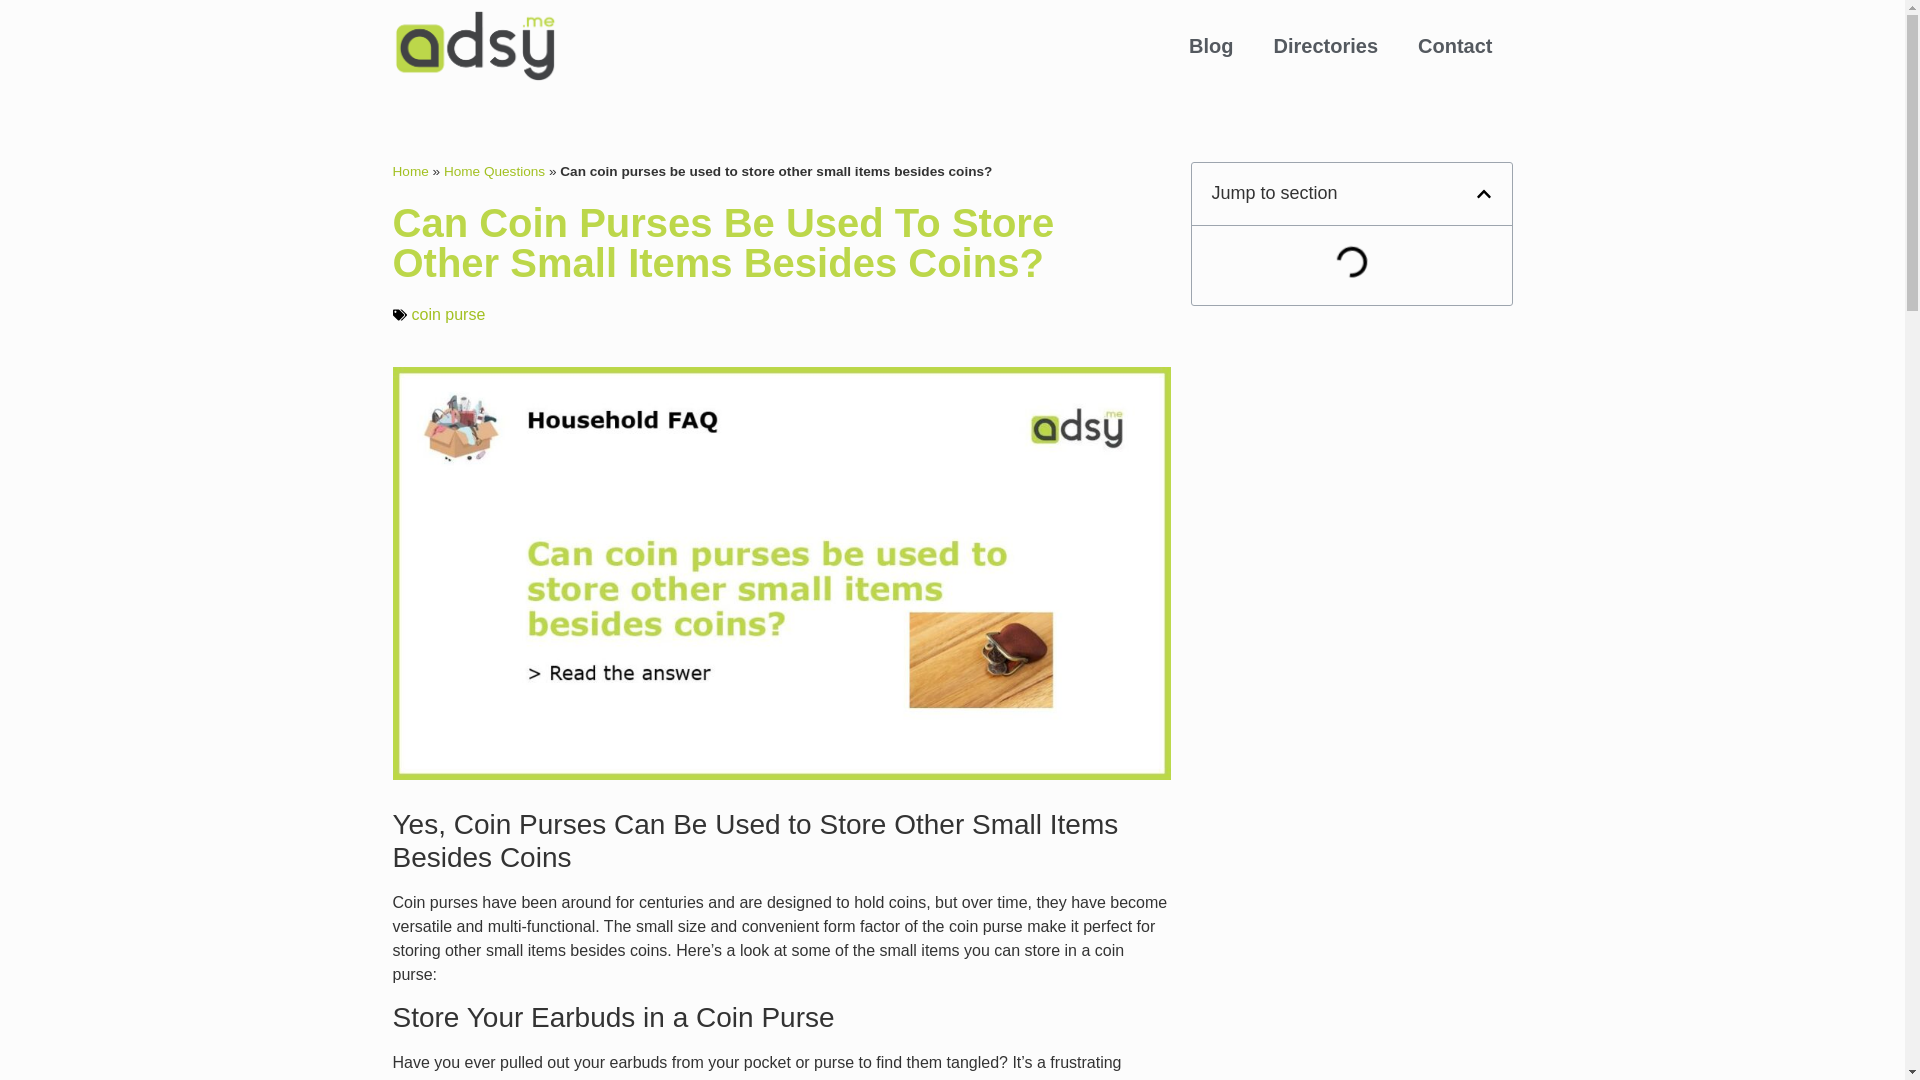 The width and height of the screenshot is (1920, 1080). I want to click on Blog, so click(1211, 46).